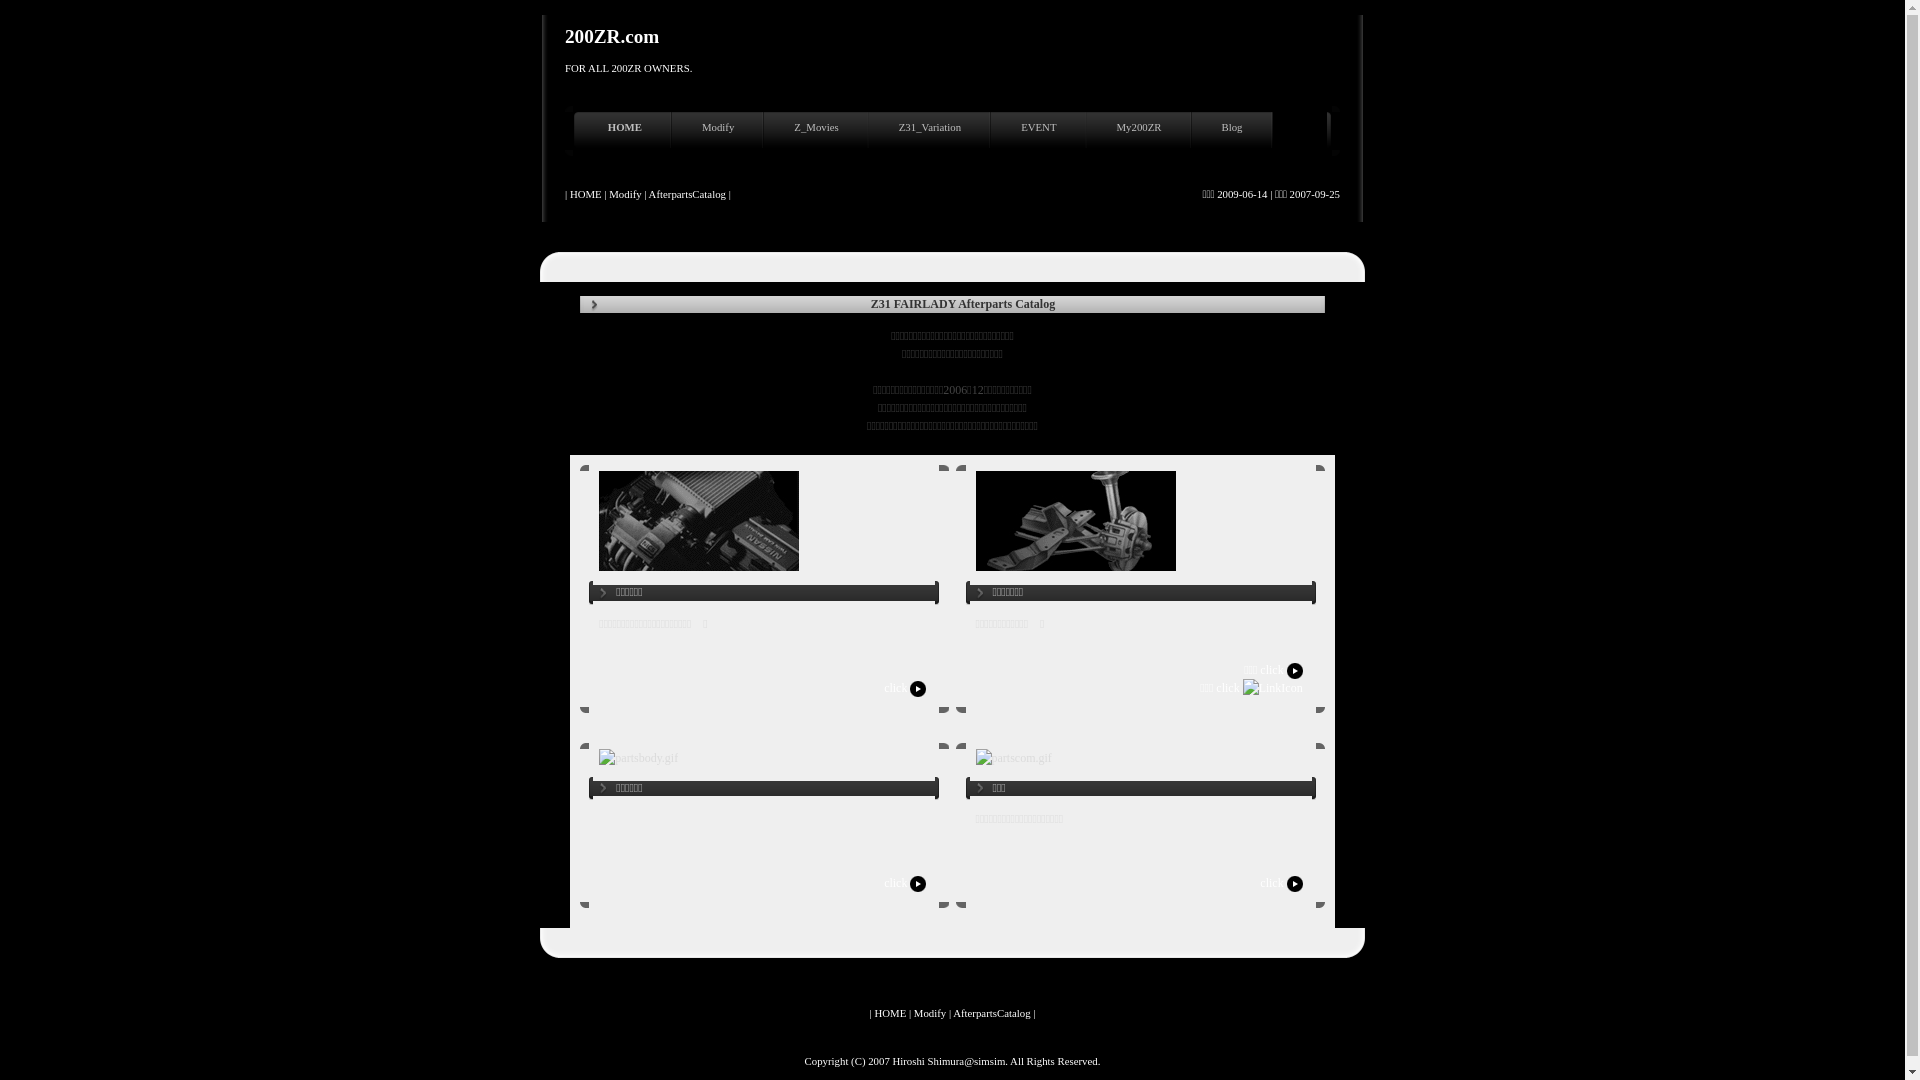  I want to click on Z31_Variation, so click(932, 131).